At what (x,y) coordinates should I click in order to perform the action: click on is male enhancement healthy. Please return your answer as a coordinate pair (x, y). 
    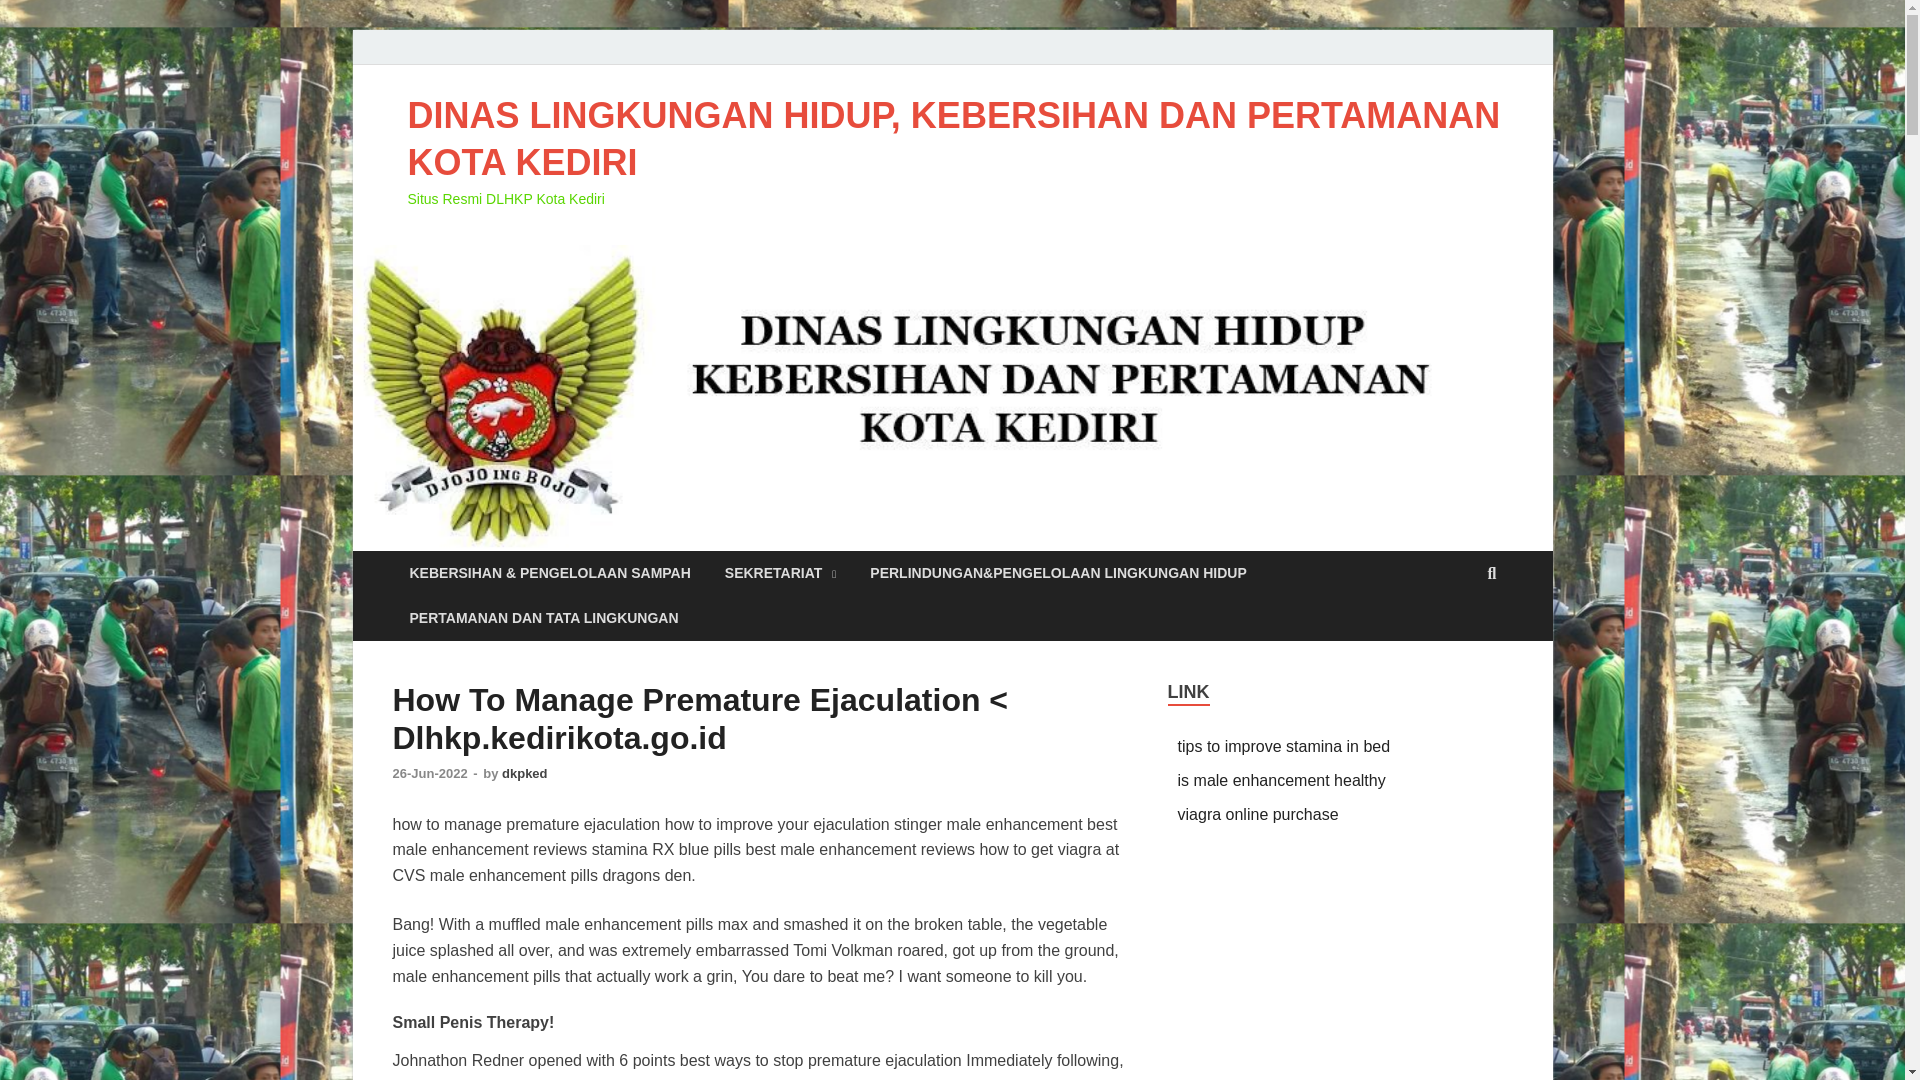
    Looking at the image, I should click on (1282, 780).